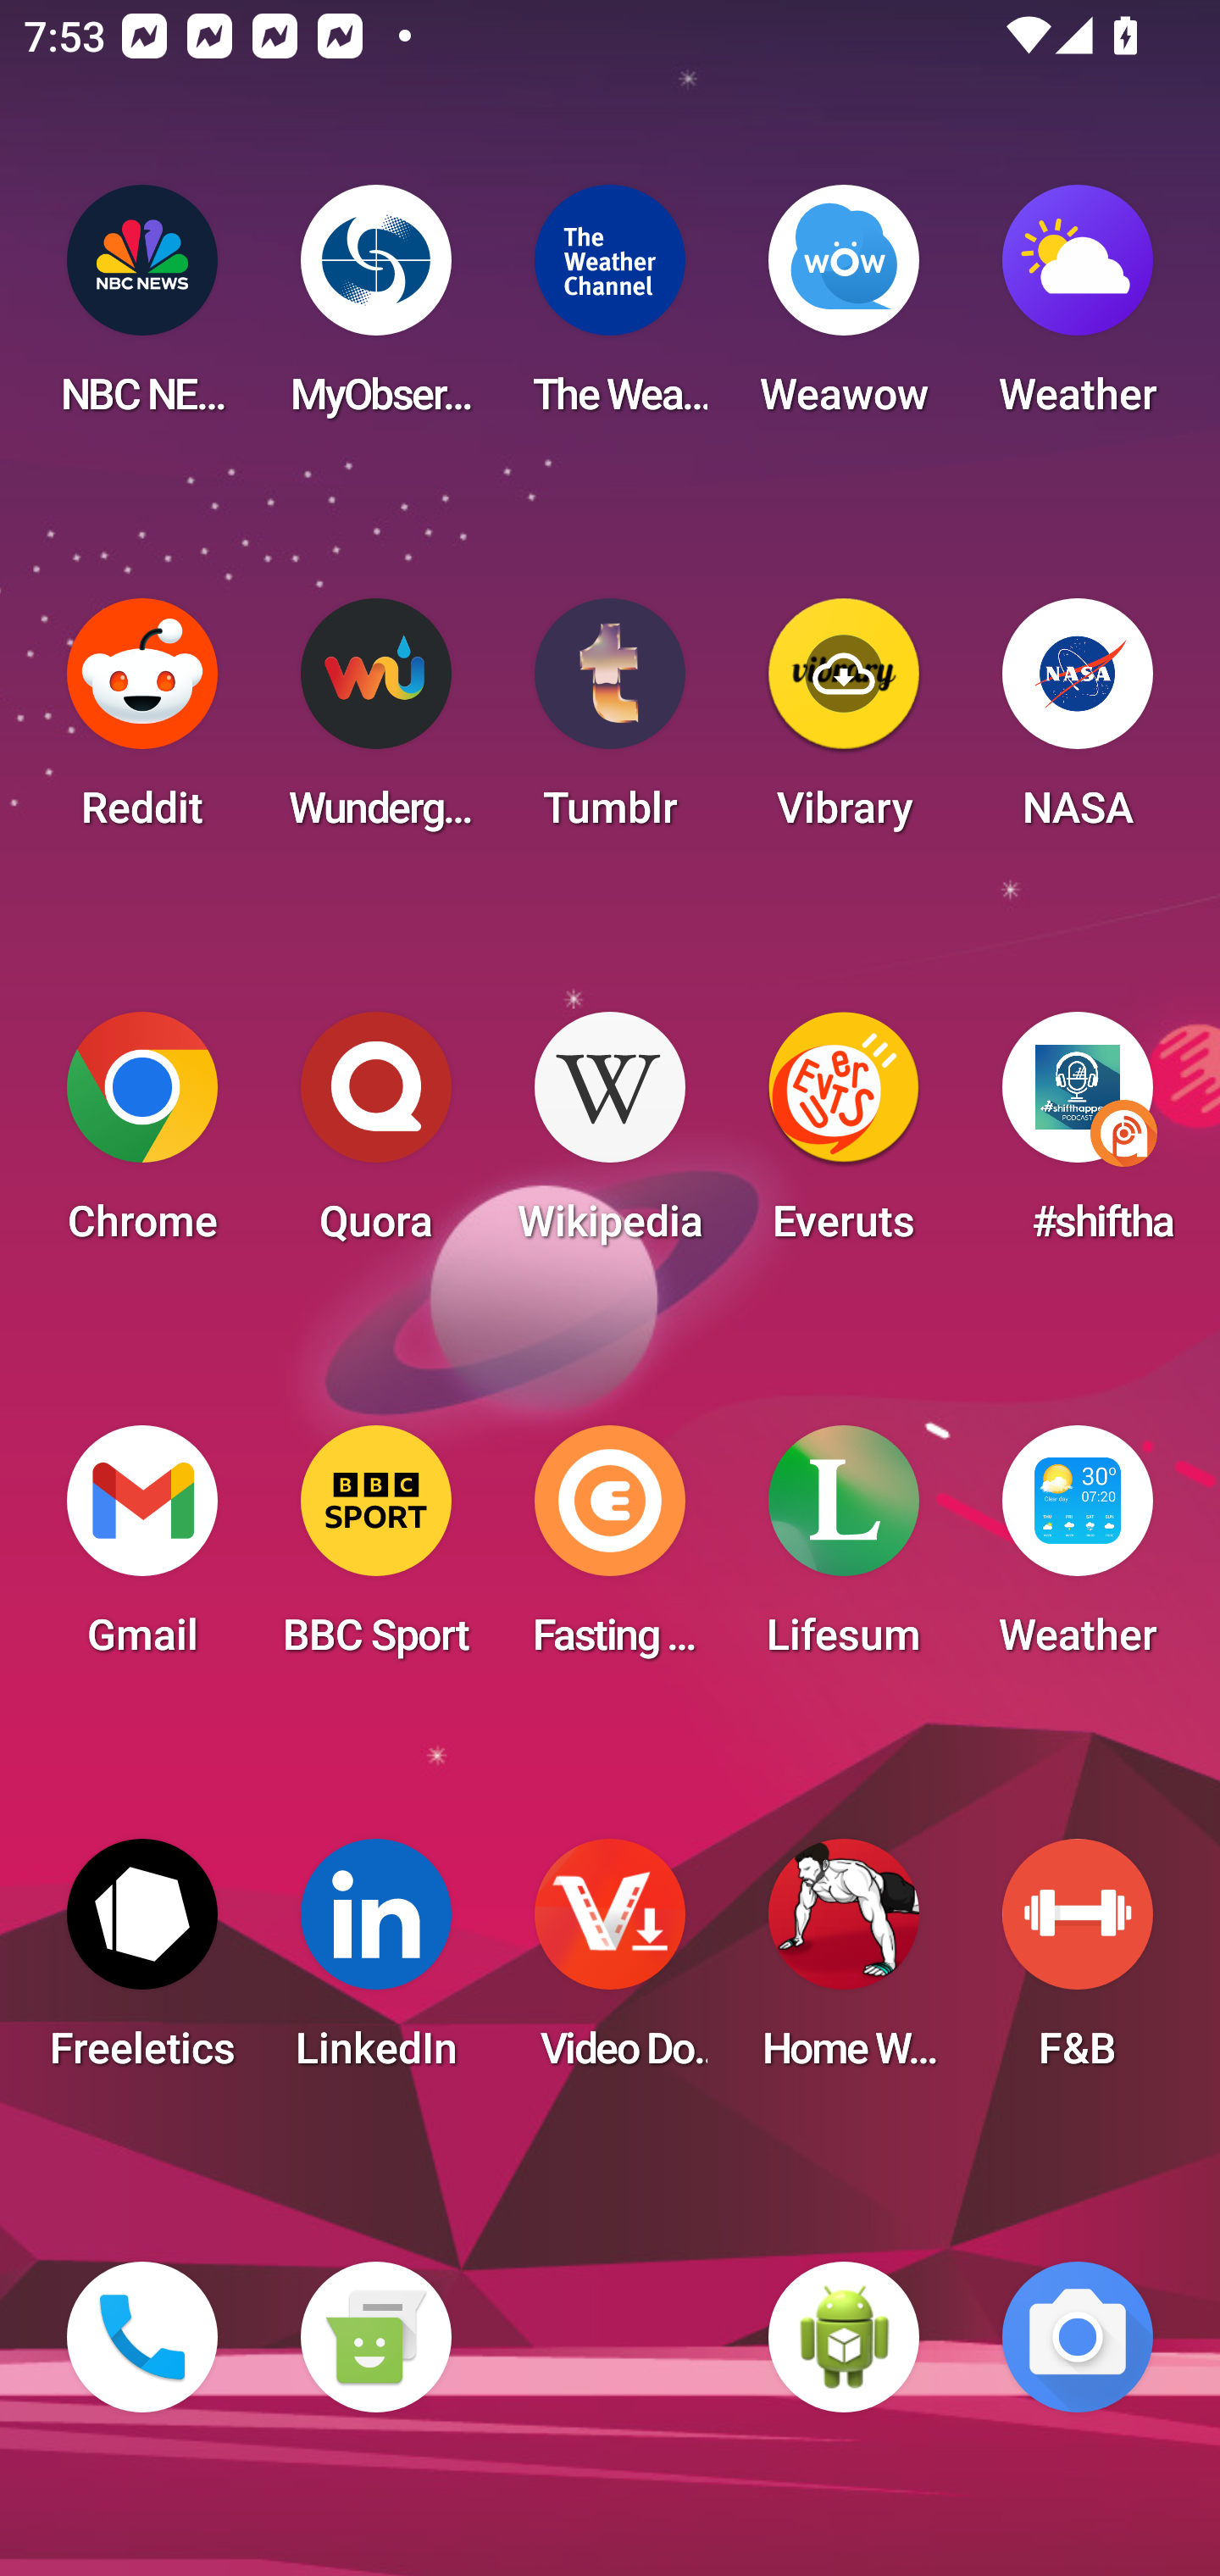 The image size is (1220, 2576). I want to click on Phone, so click(142, 2337).